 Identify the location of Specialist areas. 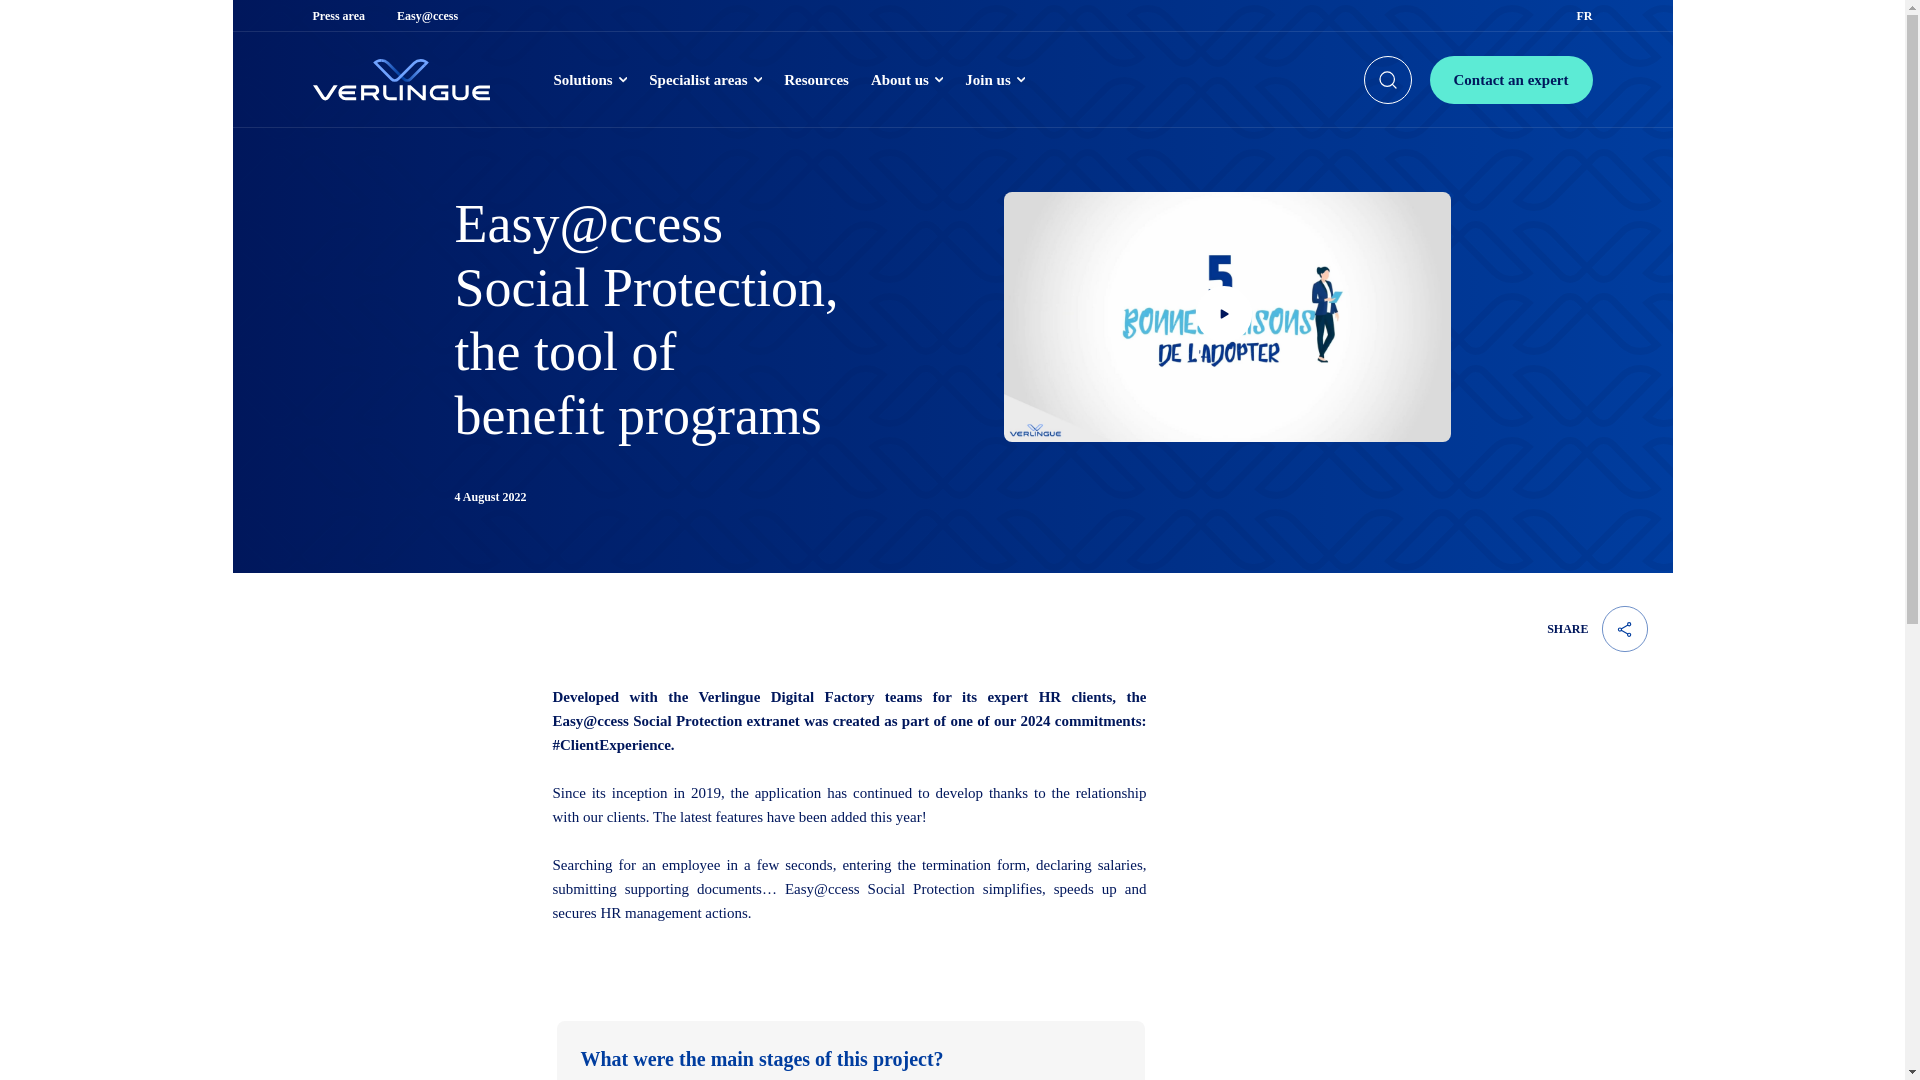
(705, 80).